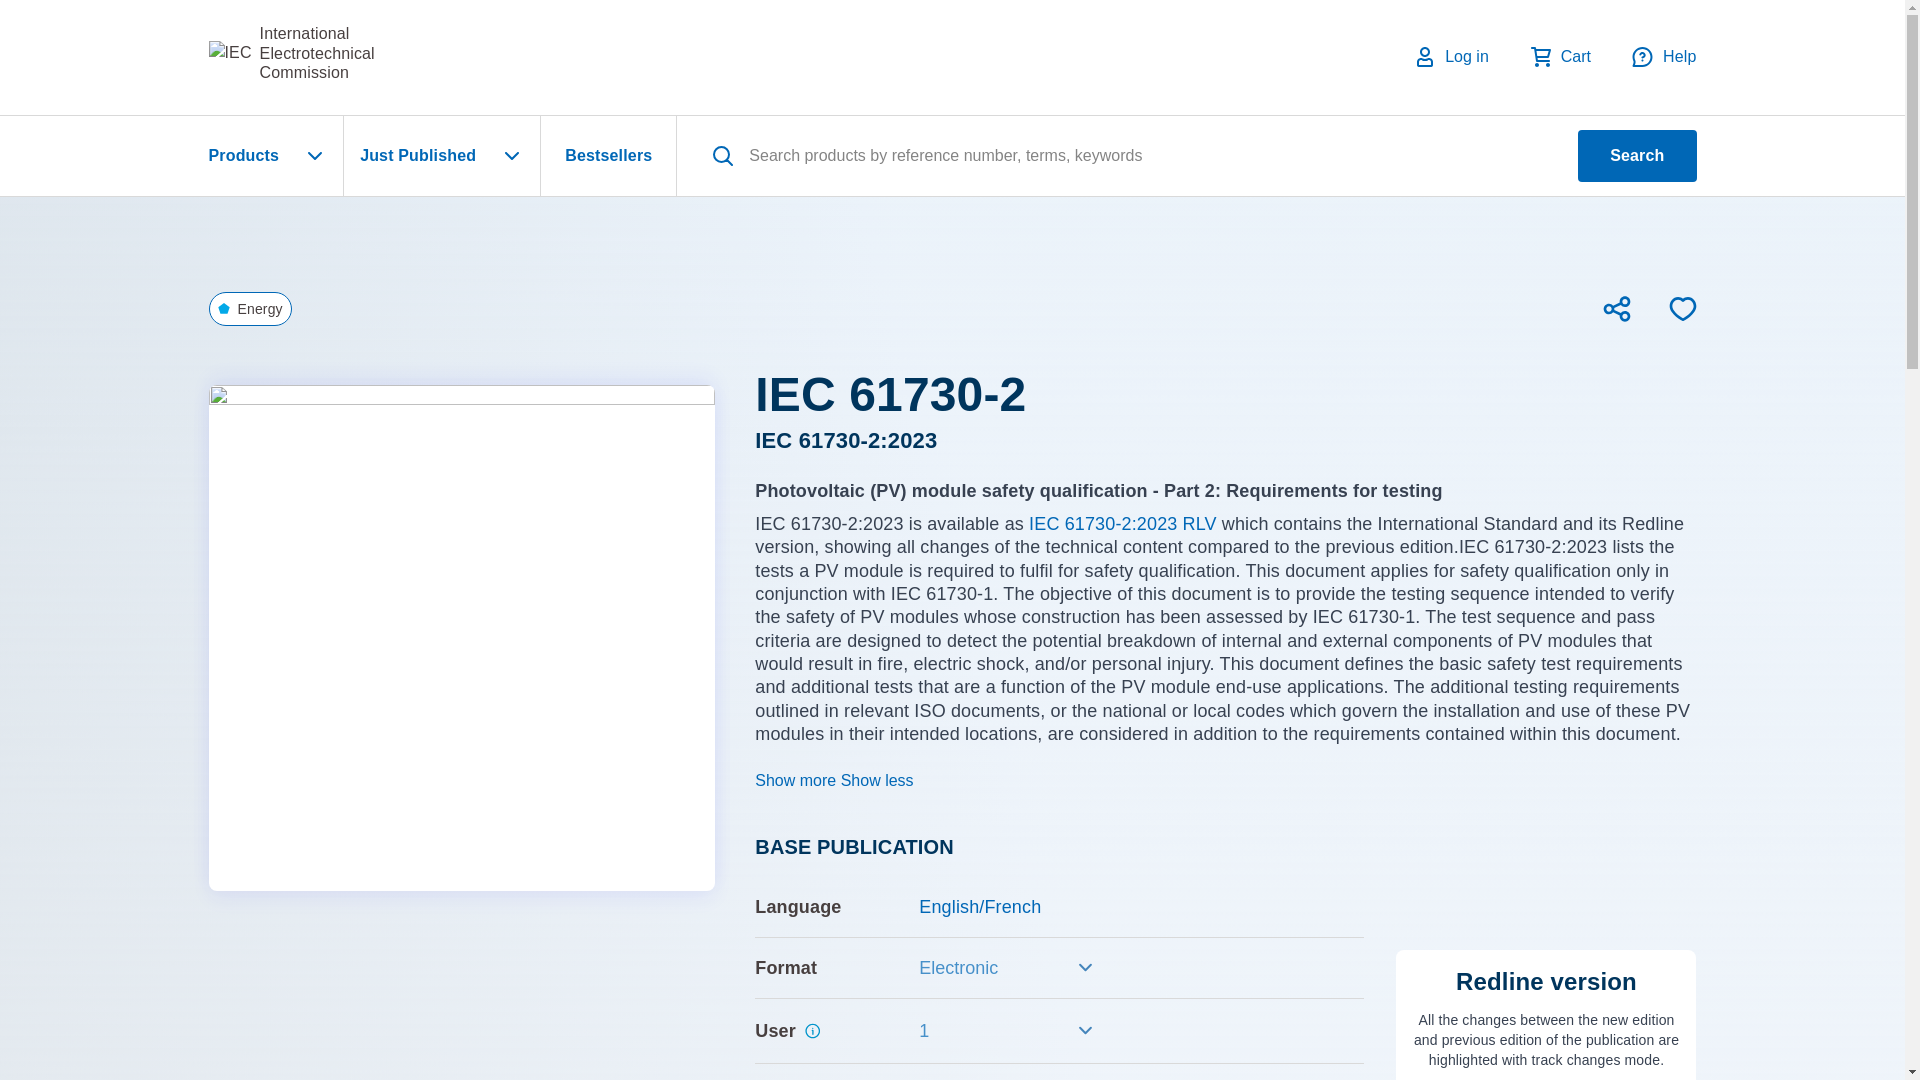 This screenshot has height=1080, width=1920. What do you see at coordinates (1451, 57) in the screenshot?
I see `Log in` at bounding box center [1451, 57].